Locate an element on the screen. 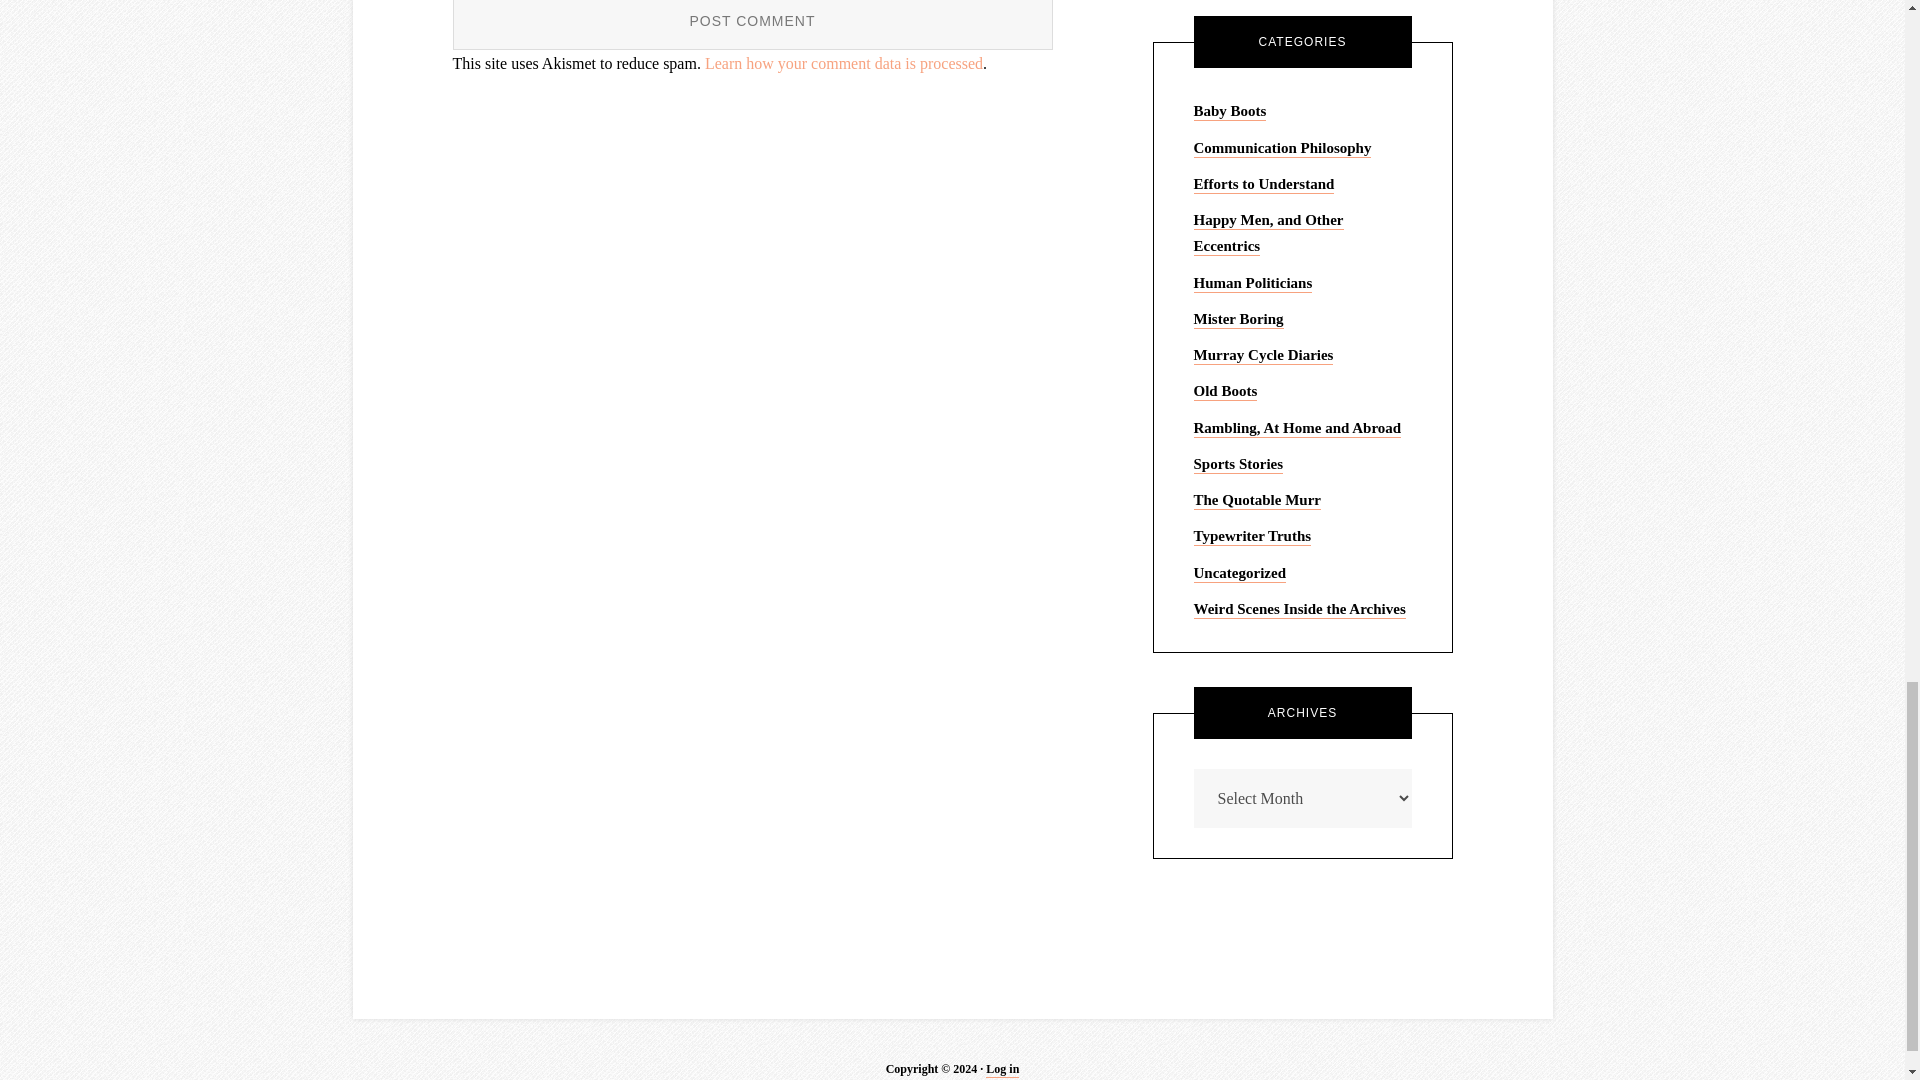  Murray Cycle Diaries is located at coordinates (1264, 356).